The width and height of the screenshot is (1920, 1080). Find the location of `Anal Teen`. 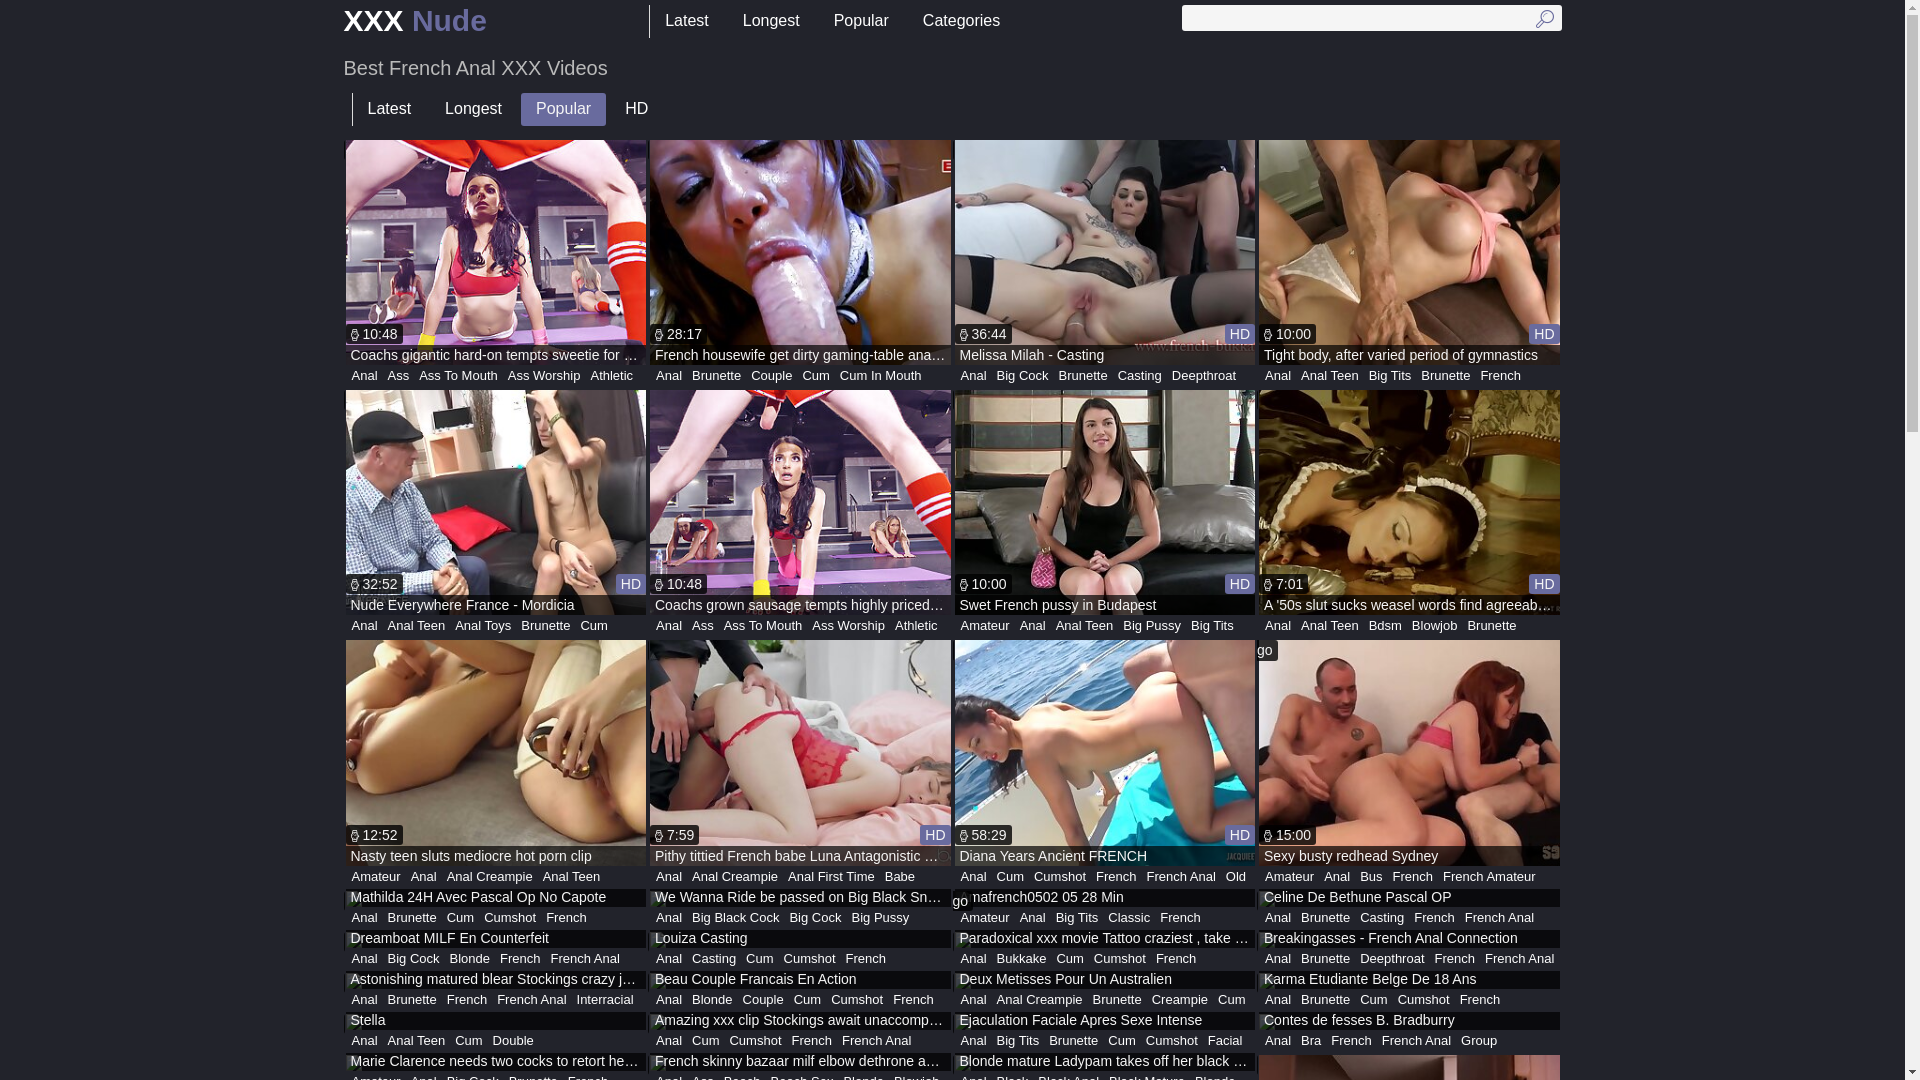

Anal Teen is located at coordinates (1330, 626).